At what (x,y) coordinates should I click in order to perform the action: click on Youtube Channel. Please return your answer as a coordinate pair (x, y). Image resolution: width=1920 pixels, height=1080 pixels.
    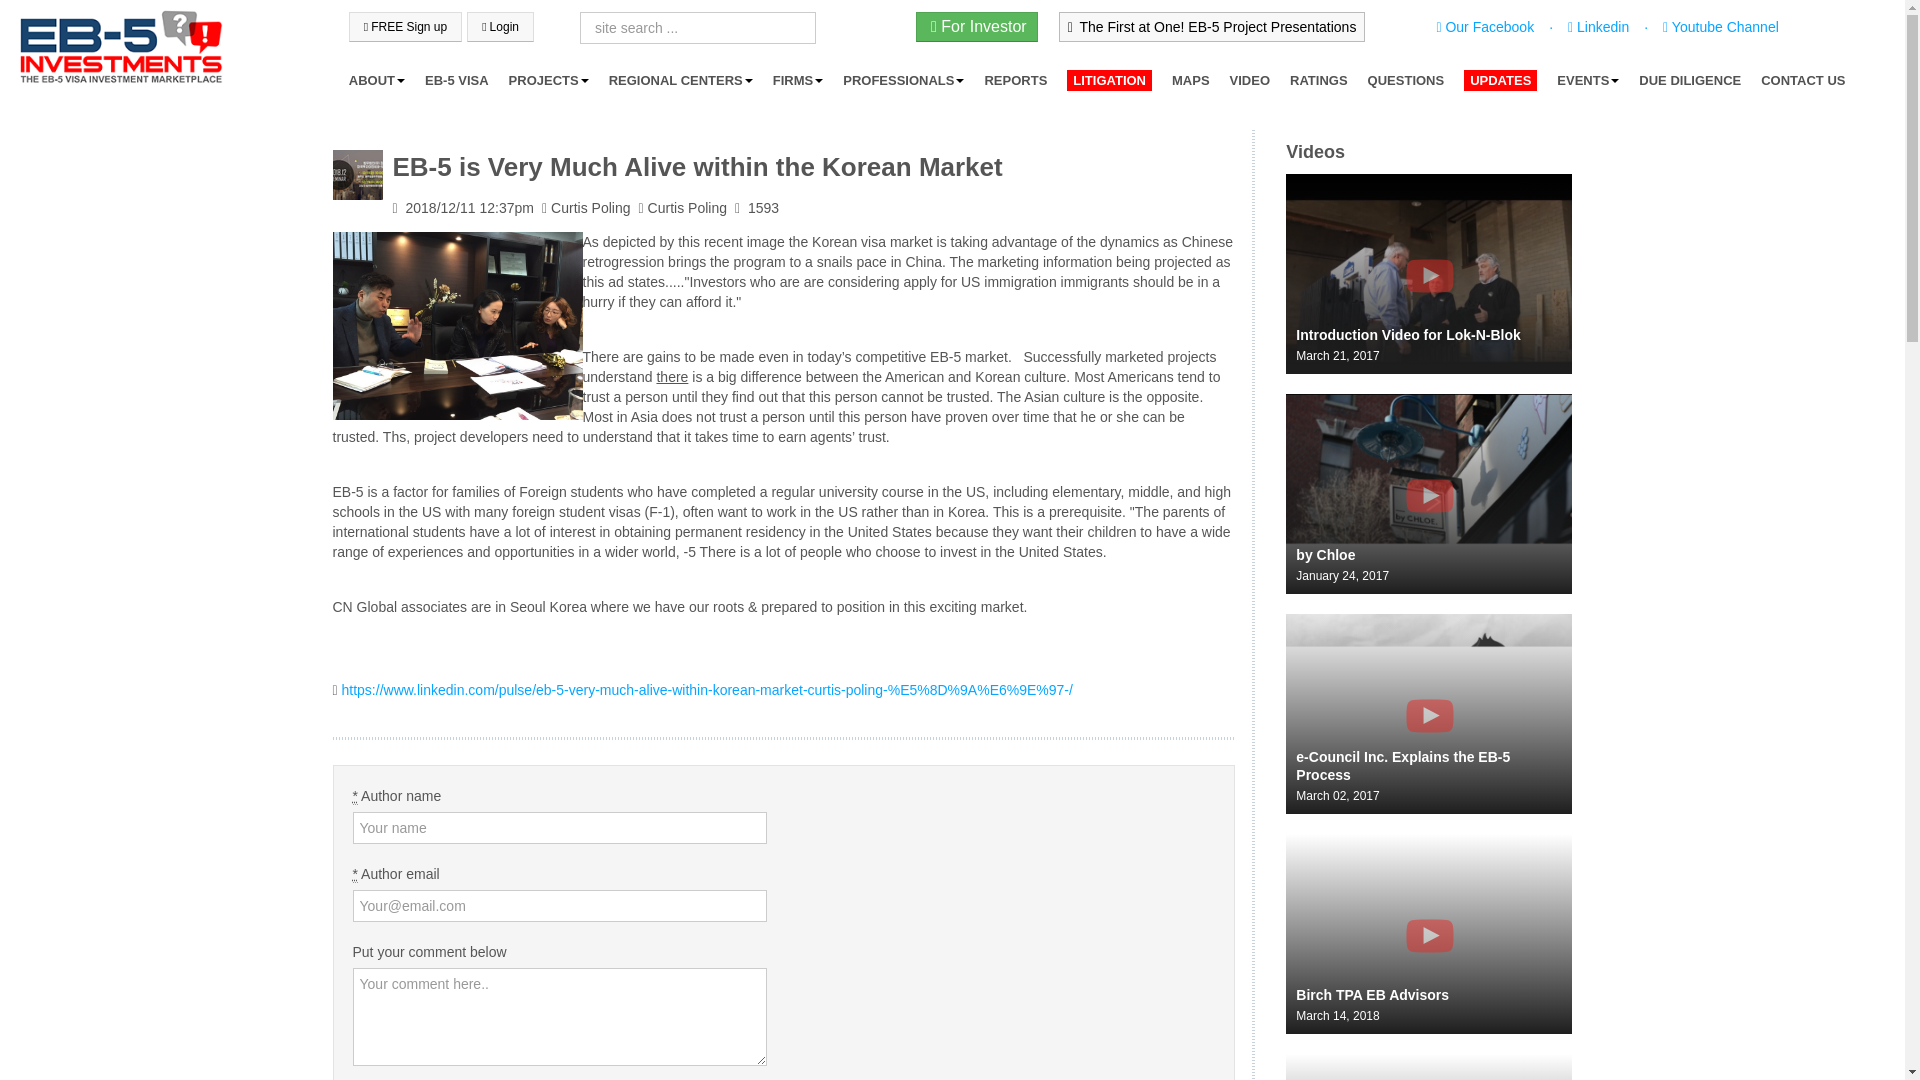
    Looking at the image, I should click on (1718, 26).